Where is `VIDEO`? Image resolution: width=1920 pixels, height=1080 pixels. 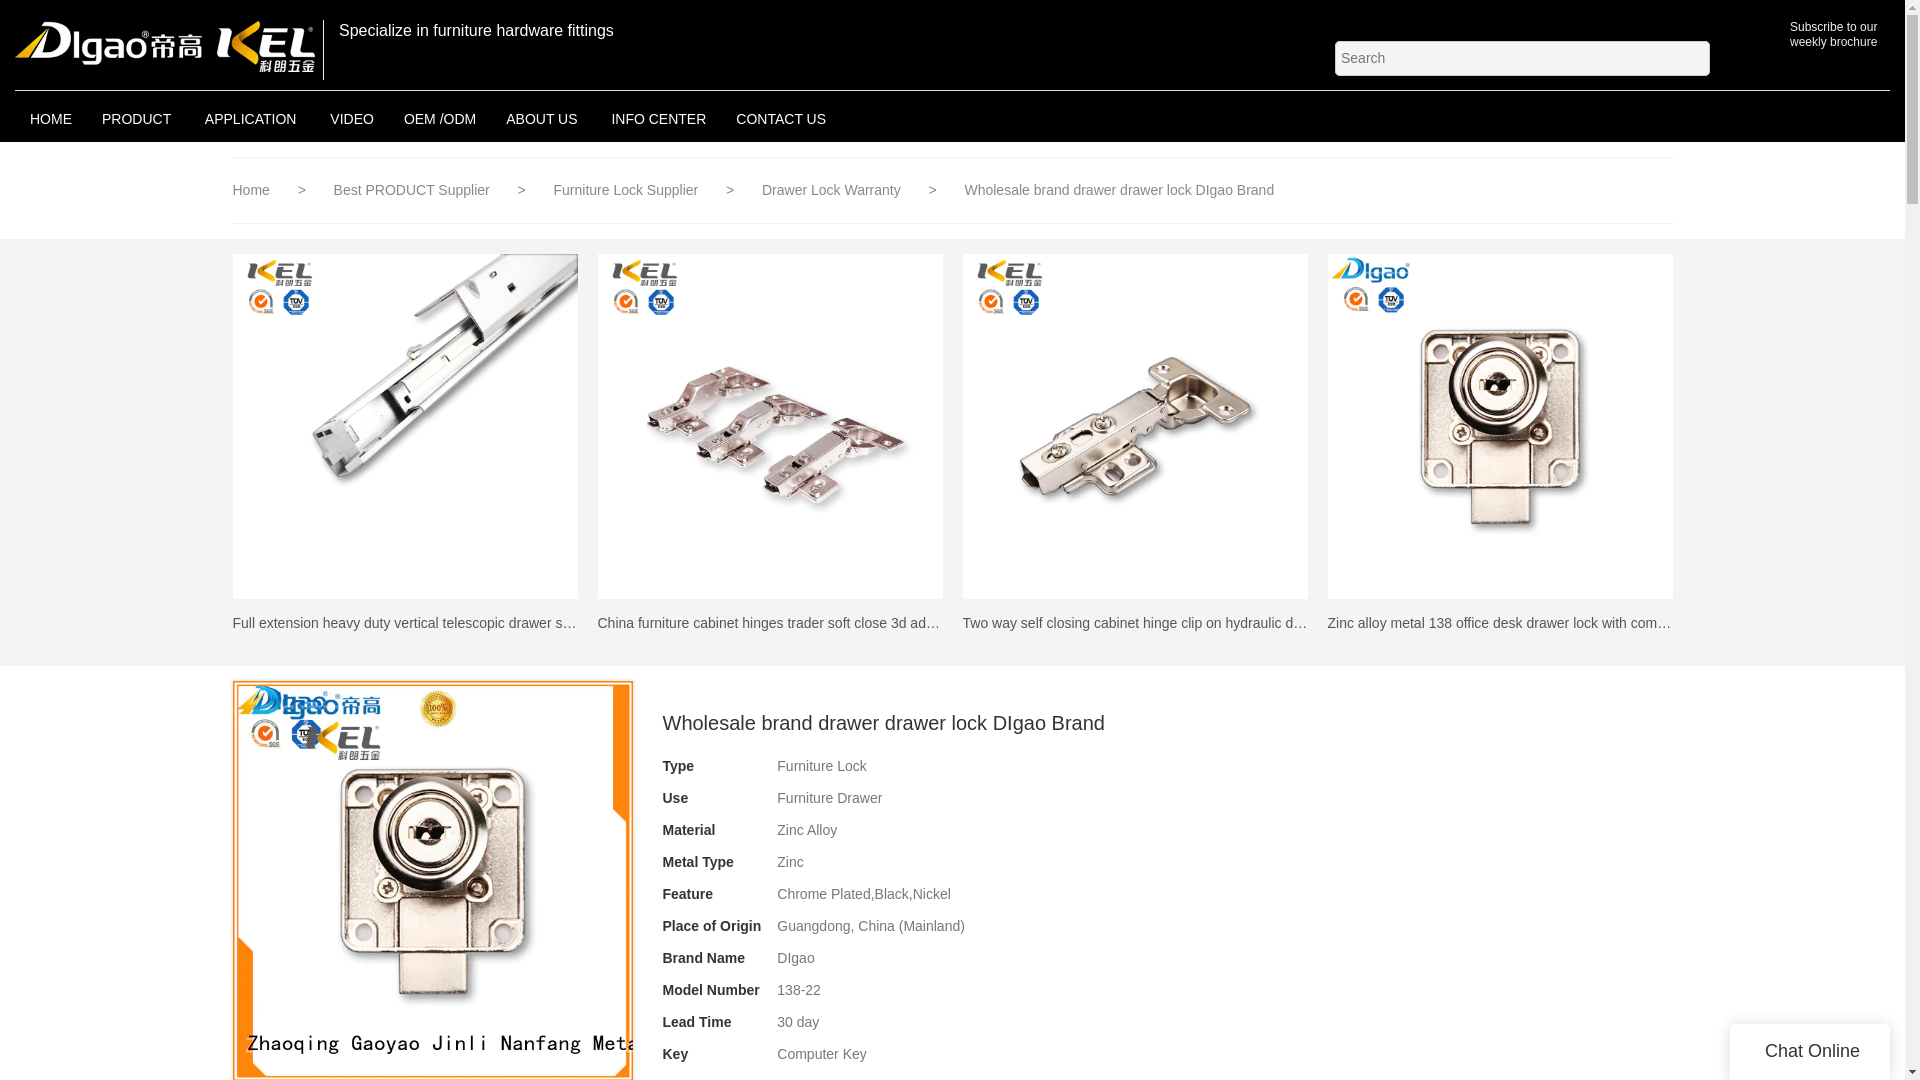 VIDEO is located at coordinates (352, 118).